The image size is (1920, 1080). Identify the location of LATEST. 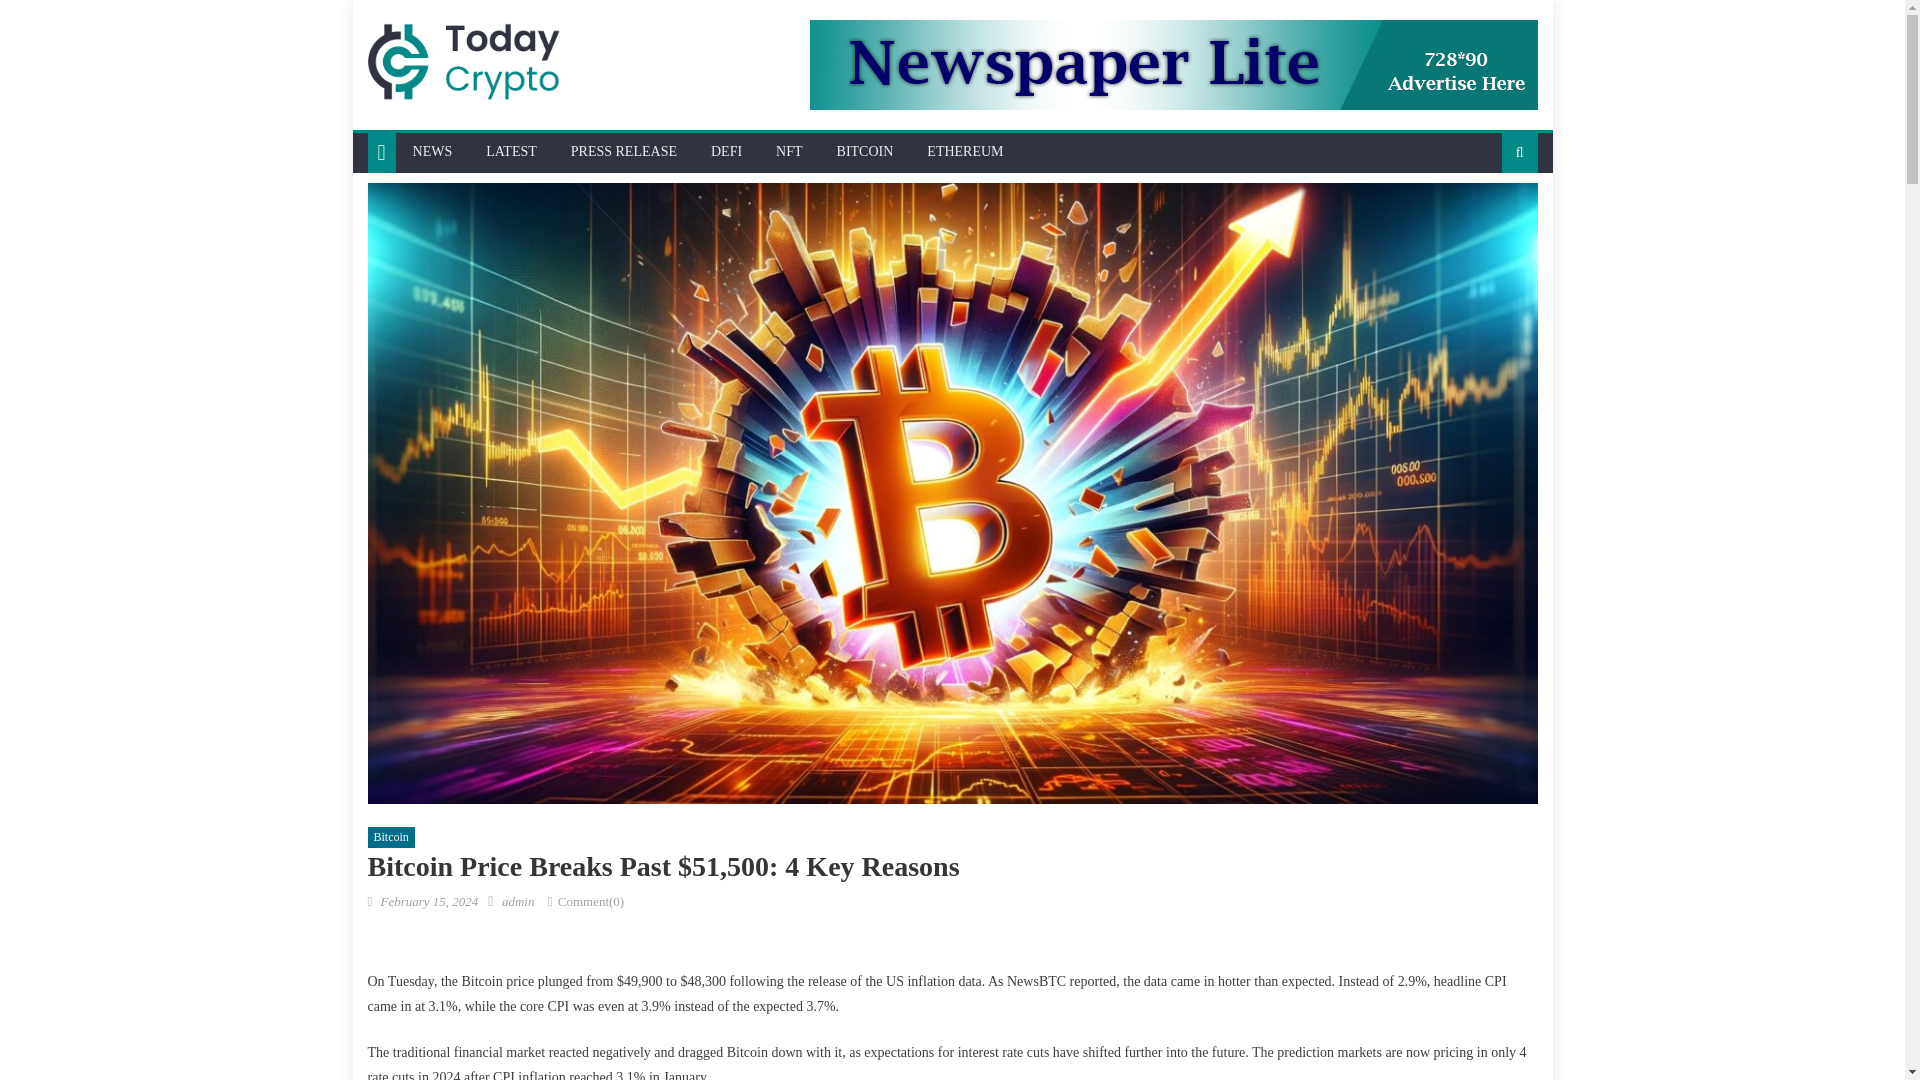
(511, 151).